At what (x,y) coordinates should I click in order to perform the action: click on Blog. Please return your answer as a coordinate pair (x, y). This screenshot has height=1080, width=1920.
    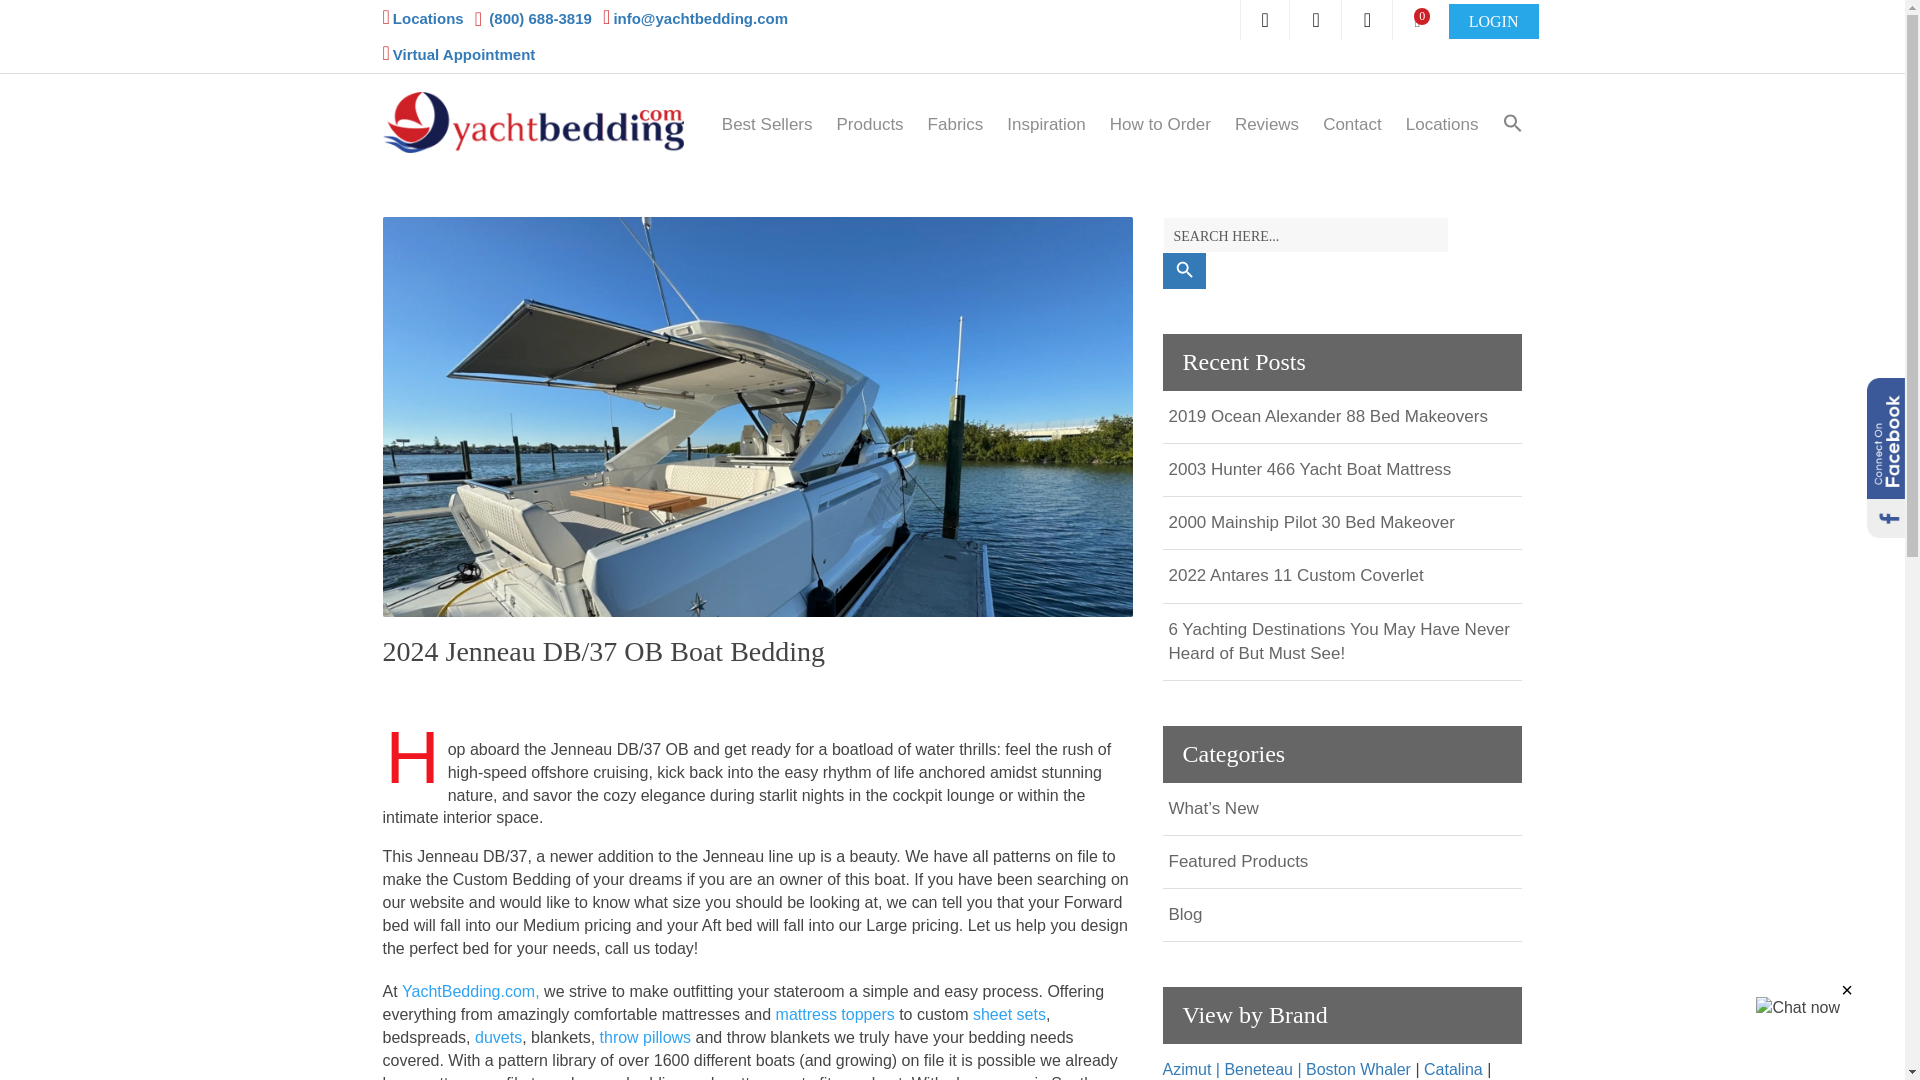
    Looking at the image, I should click on (1184, 914).